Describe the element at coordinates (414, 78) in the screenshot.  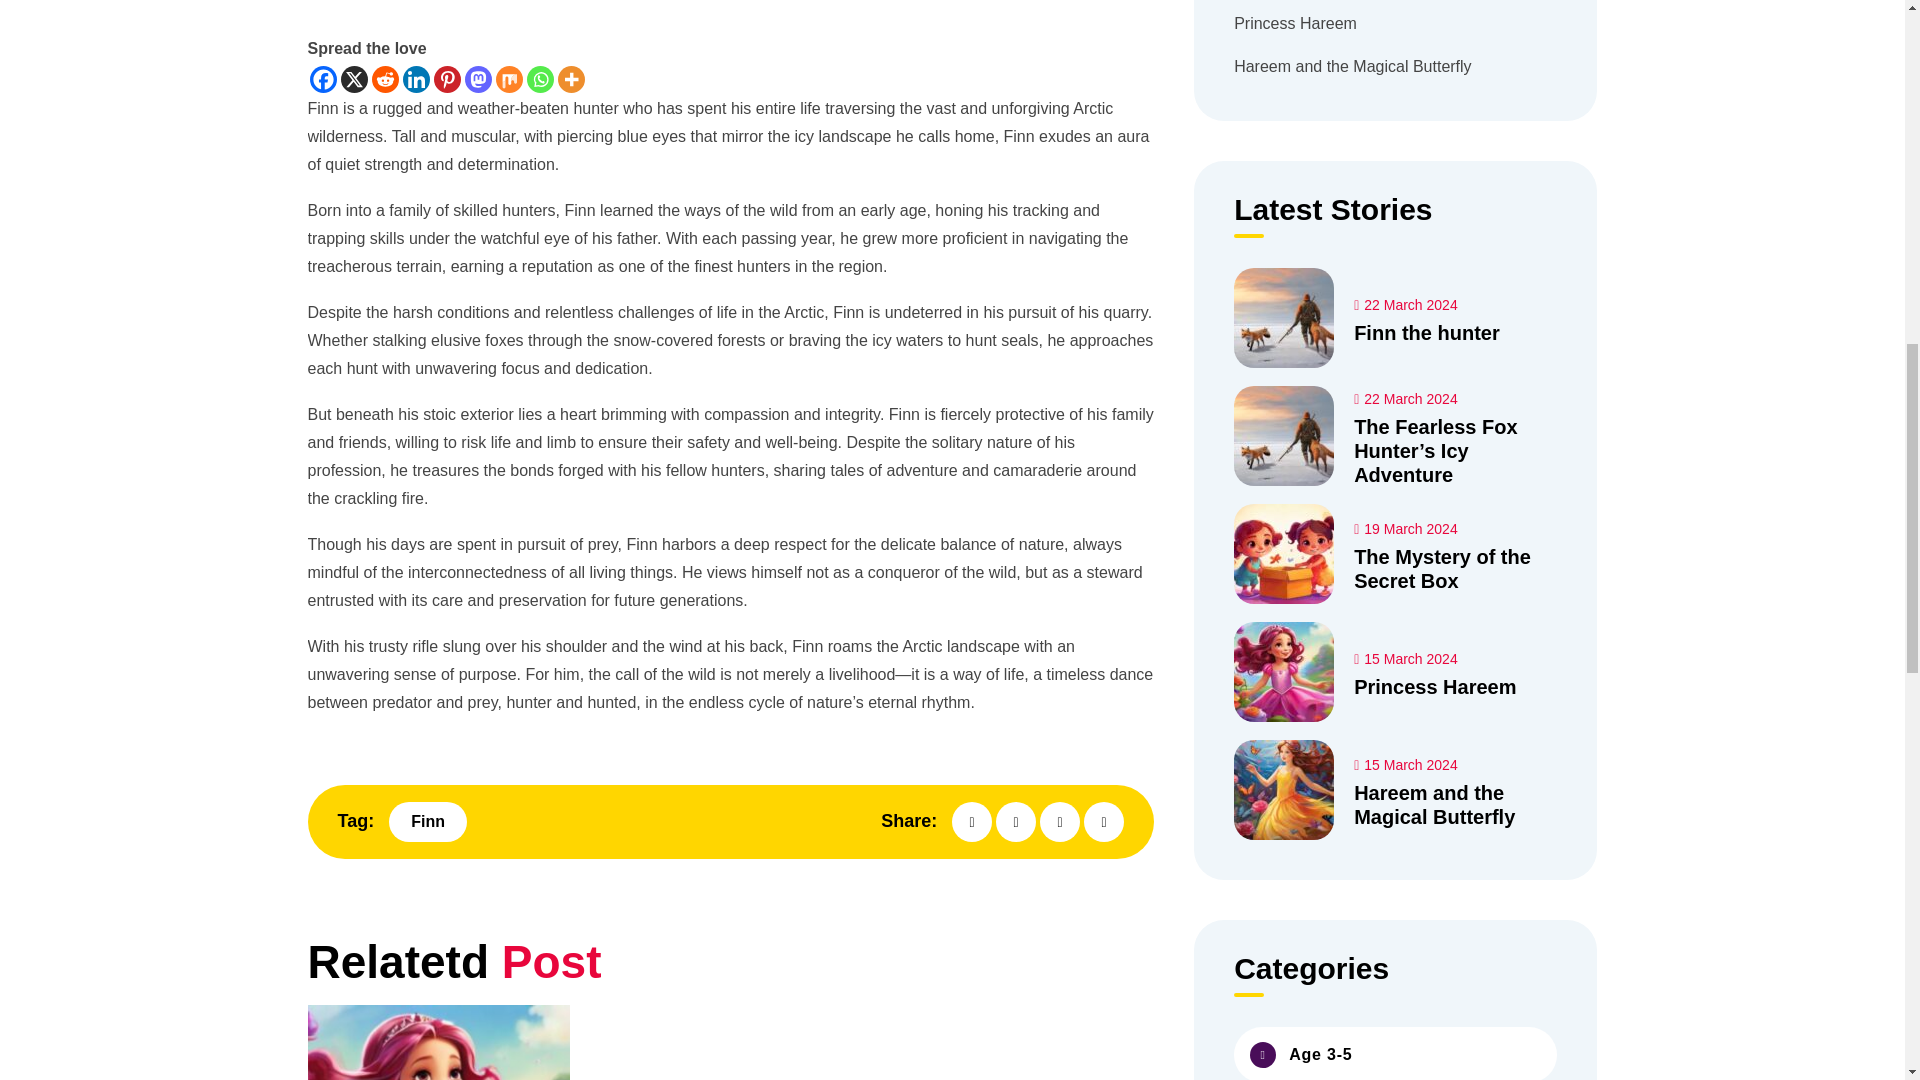
I see `Linkedin` at that location.